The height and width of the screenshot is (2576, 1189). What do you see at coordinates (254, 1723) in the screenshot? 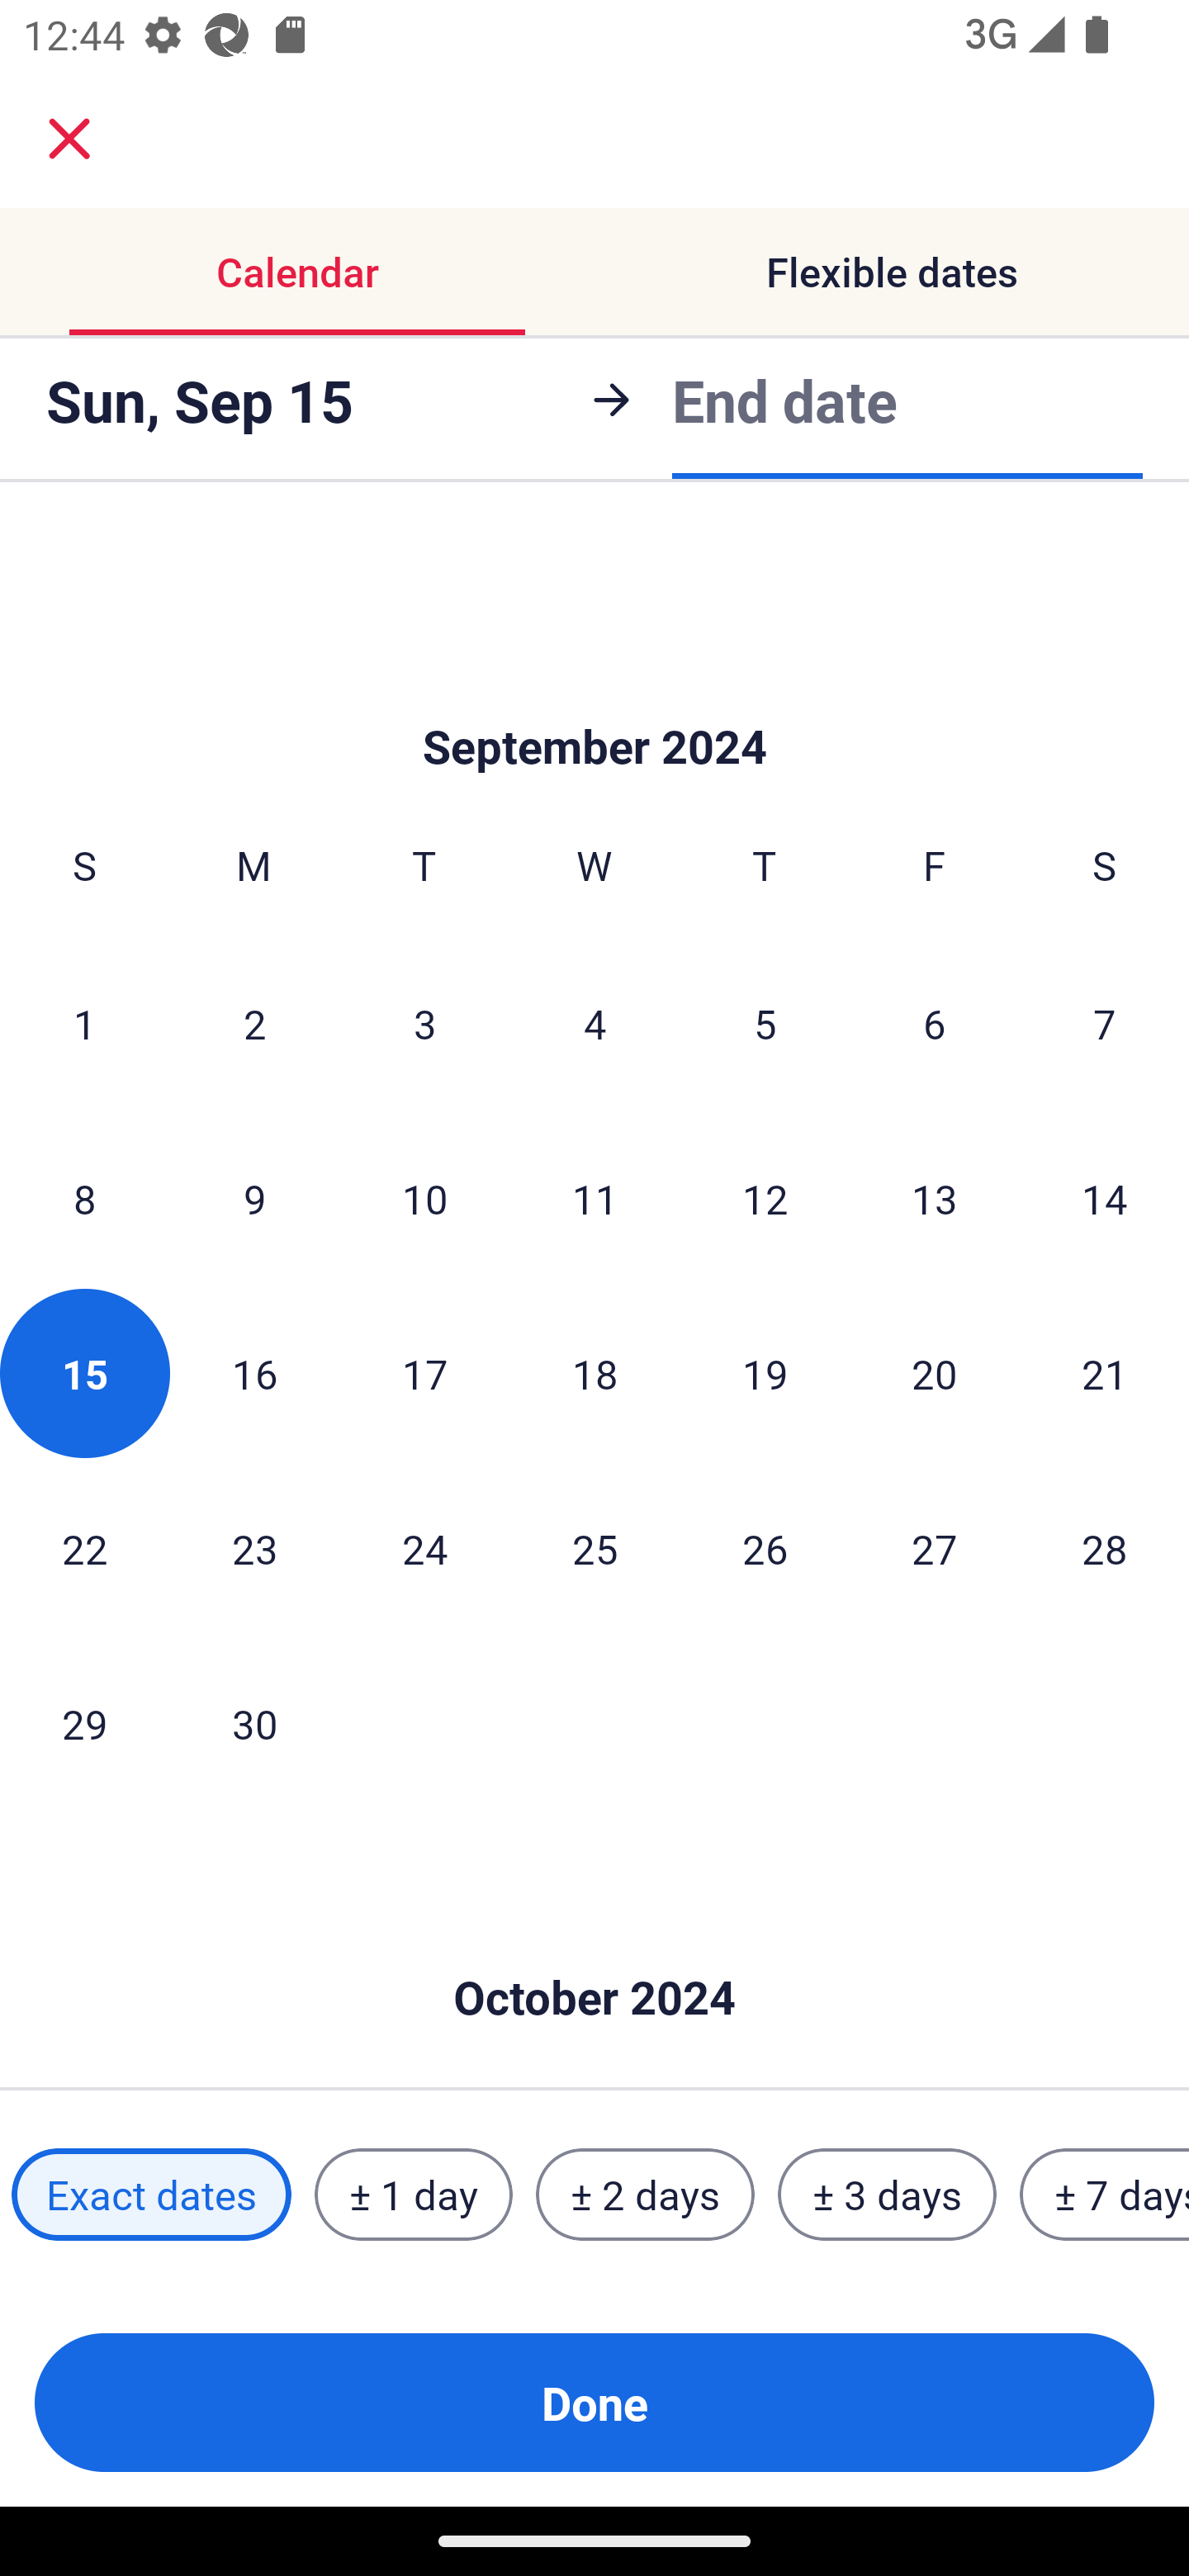
I see `30 Monday, September 30, 2024` at bounding box center [254, 1723].